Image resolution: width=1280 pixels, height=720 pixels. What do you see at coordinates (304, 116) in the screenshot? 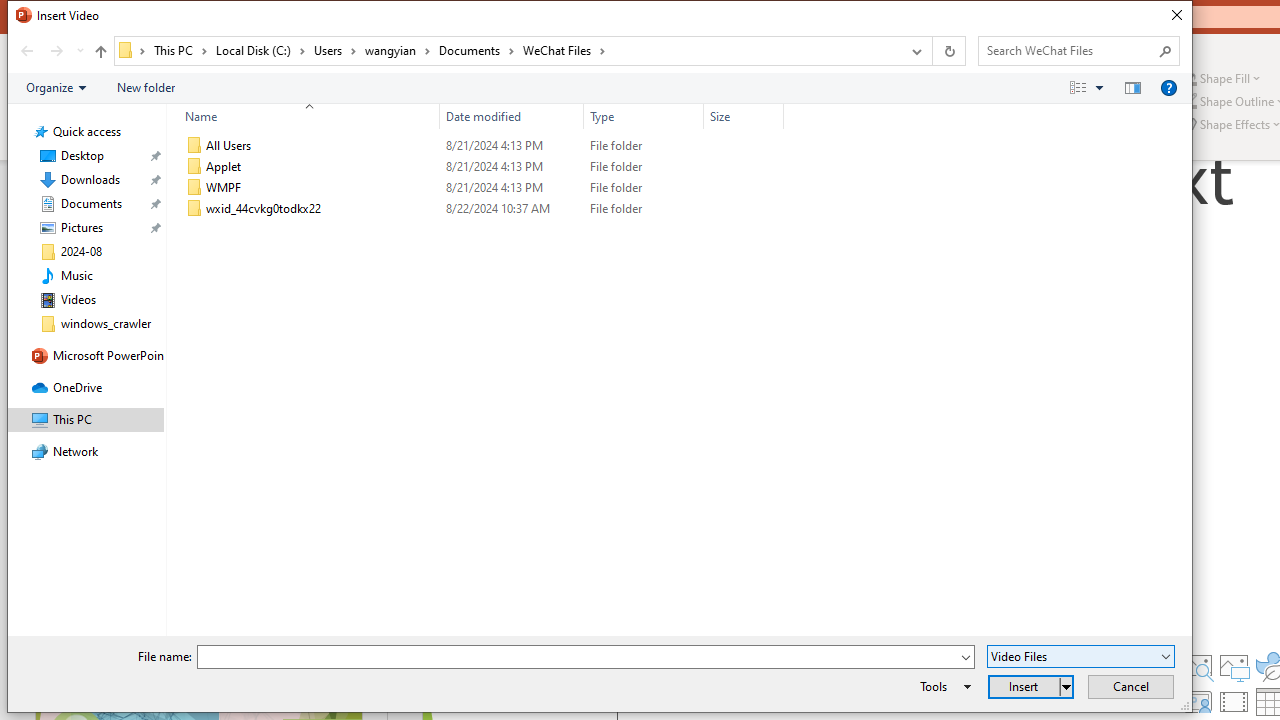
I see `Name` at bounding box center [304, 116].